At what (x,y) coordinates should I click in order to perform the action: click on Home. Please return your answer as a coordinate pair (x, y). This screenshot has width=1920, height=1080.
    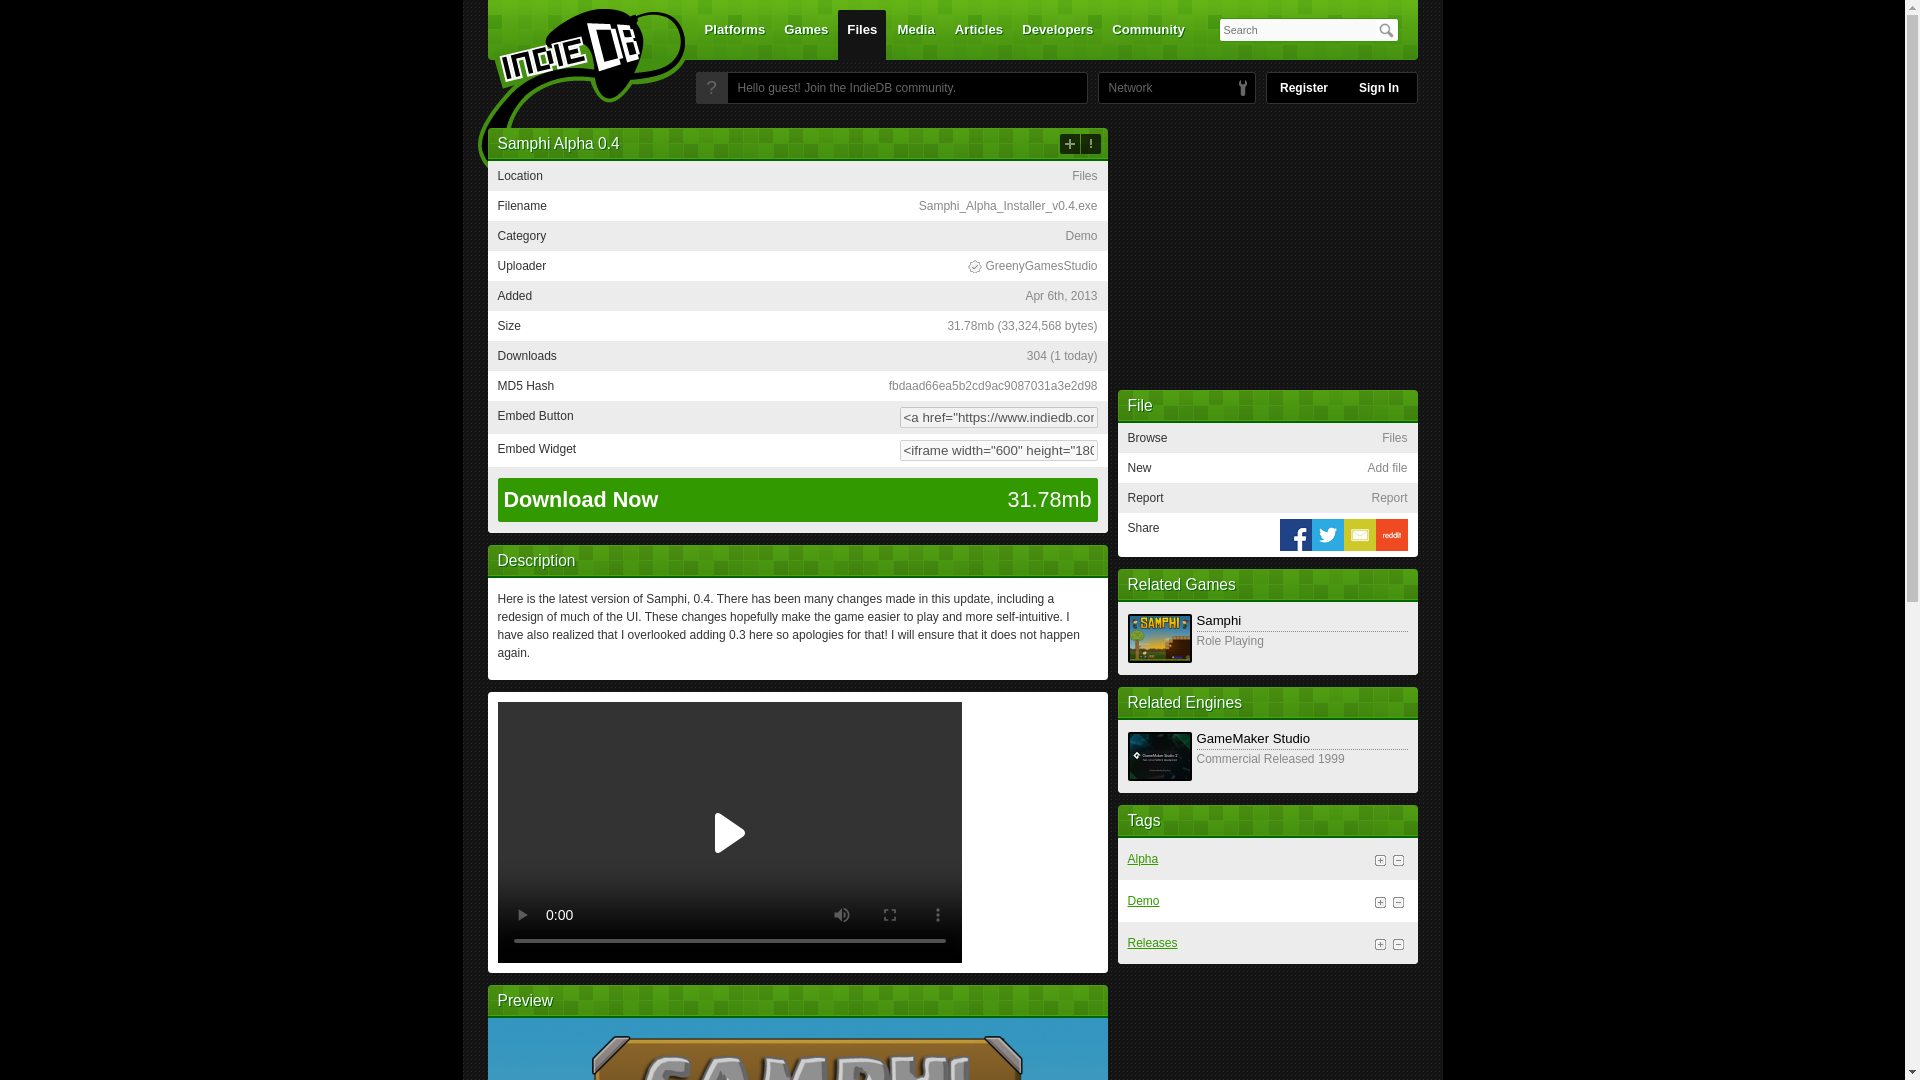
    Looking at the image, I should click on (568, 93).